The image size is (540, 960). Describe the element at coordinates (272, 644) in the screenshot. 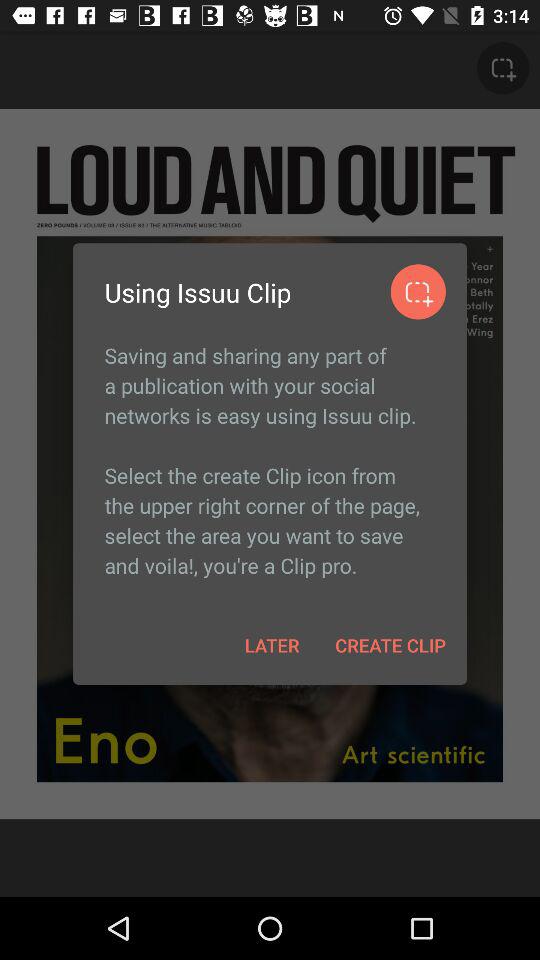

I see `open item below saving and sharing` at that location.